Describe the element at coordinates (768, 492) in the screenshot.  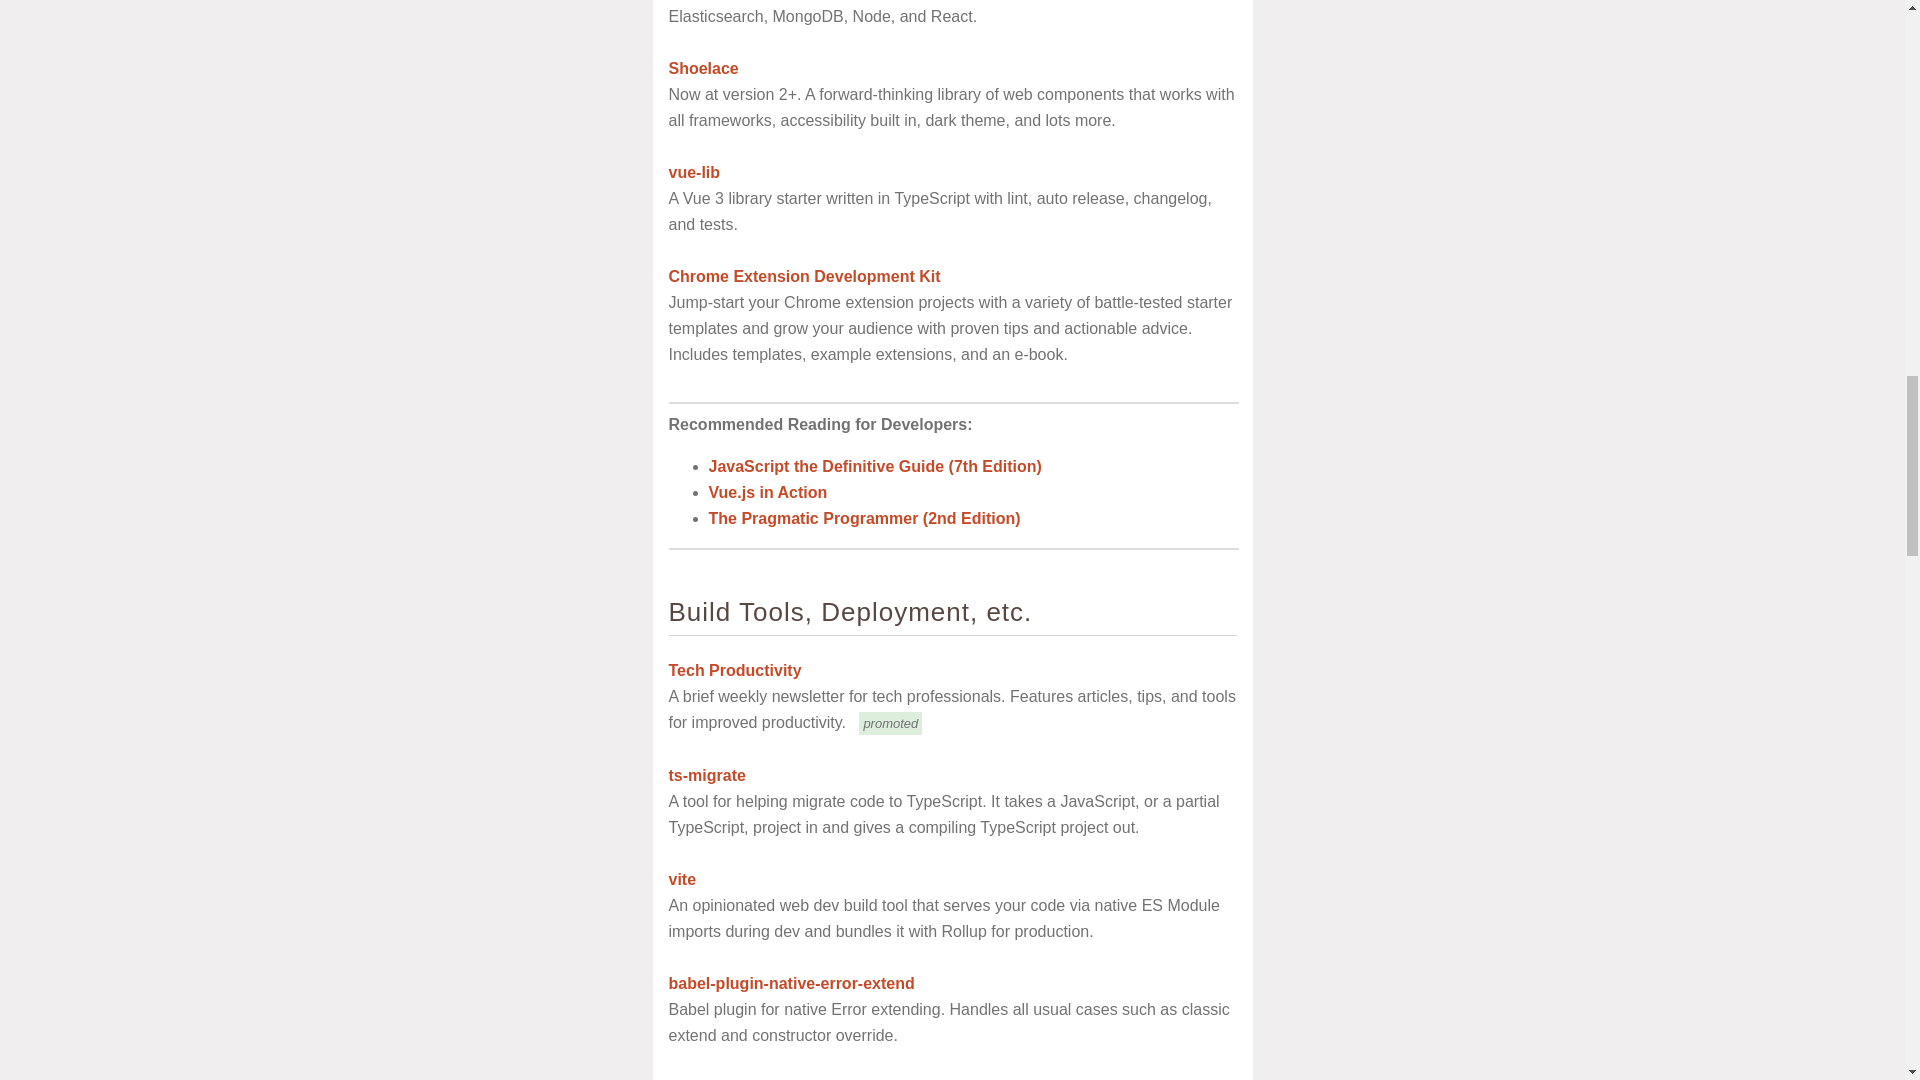
I see `Vue.js in Action` at that location.